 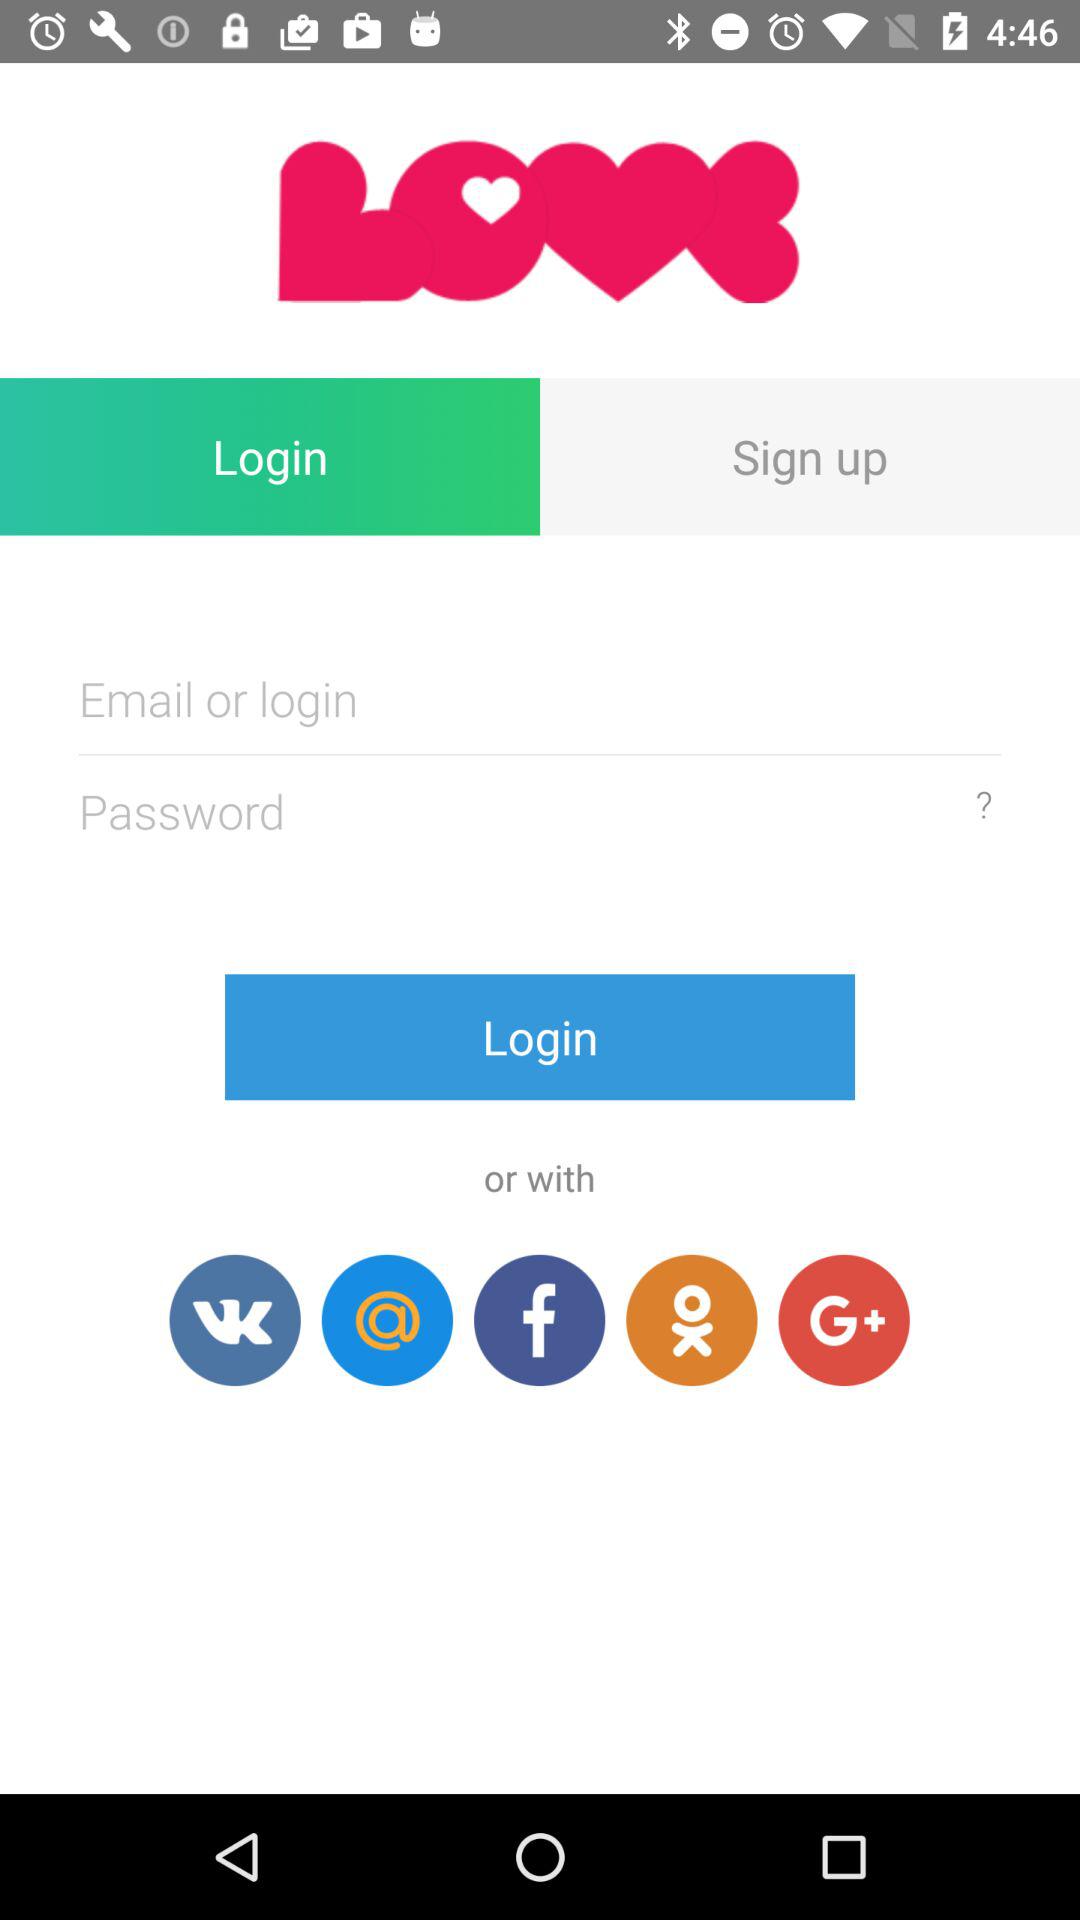 What do you see at coordinates (810, 456) in the screenshot?
I see `open icon to the right of login` at bounding box center [810, 456].